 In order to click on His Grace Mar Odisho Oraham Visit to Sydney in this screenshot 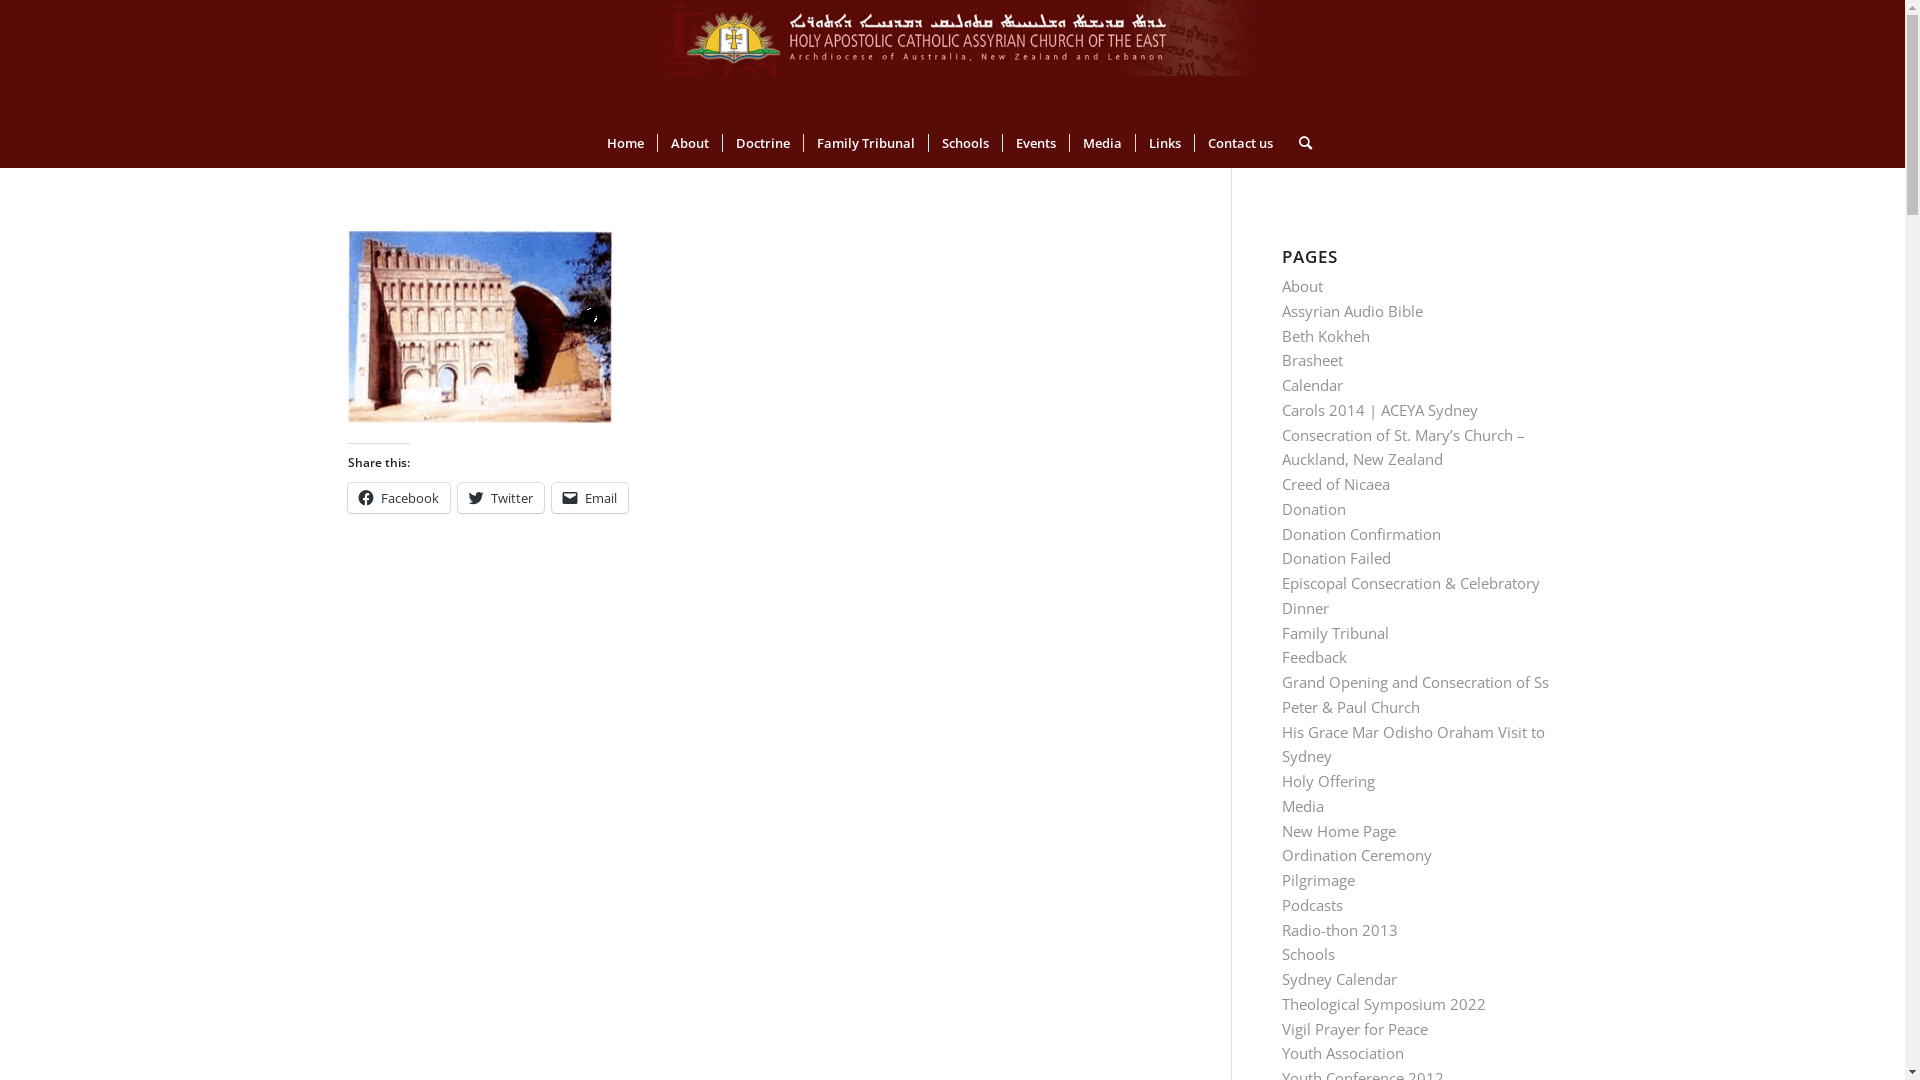, I will do `click(1414, 744)`.